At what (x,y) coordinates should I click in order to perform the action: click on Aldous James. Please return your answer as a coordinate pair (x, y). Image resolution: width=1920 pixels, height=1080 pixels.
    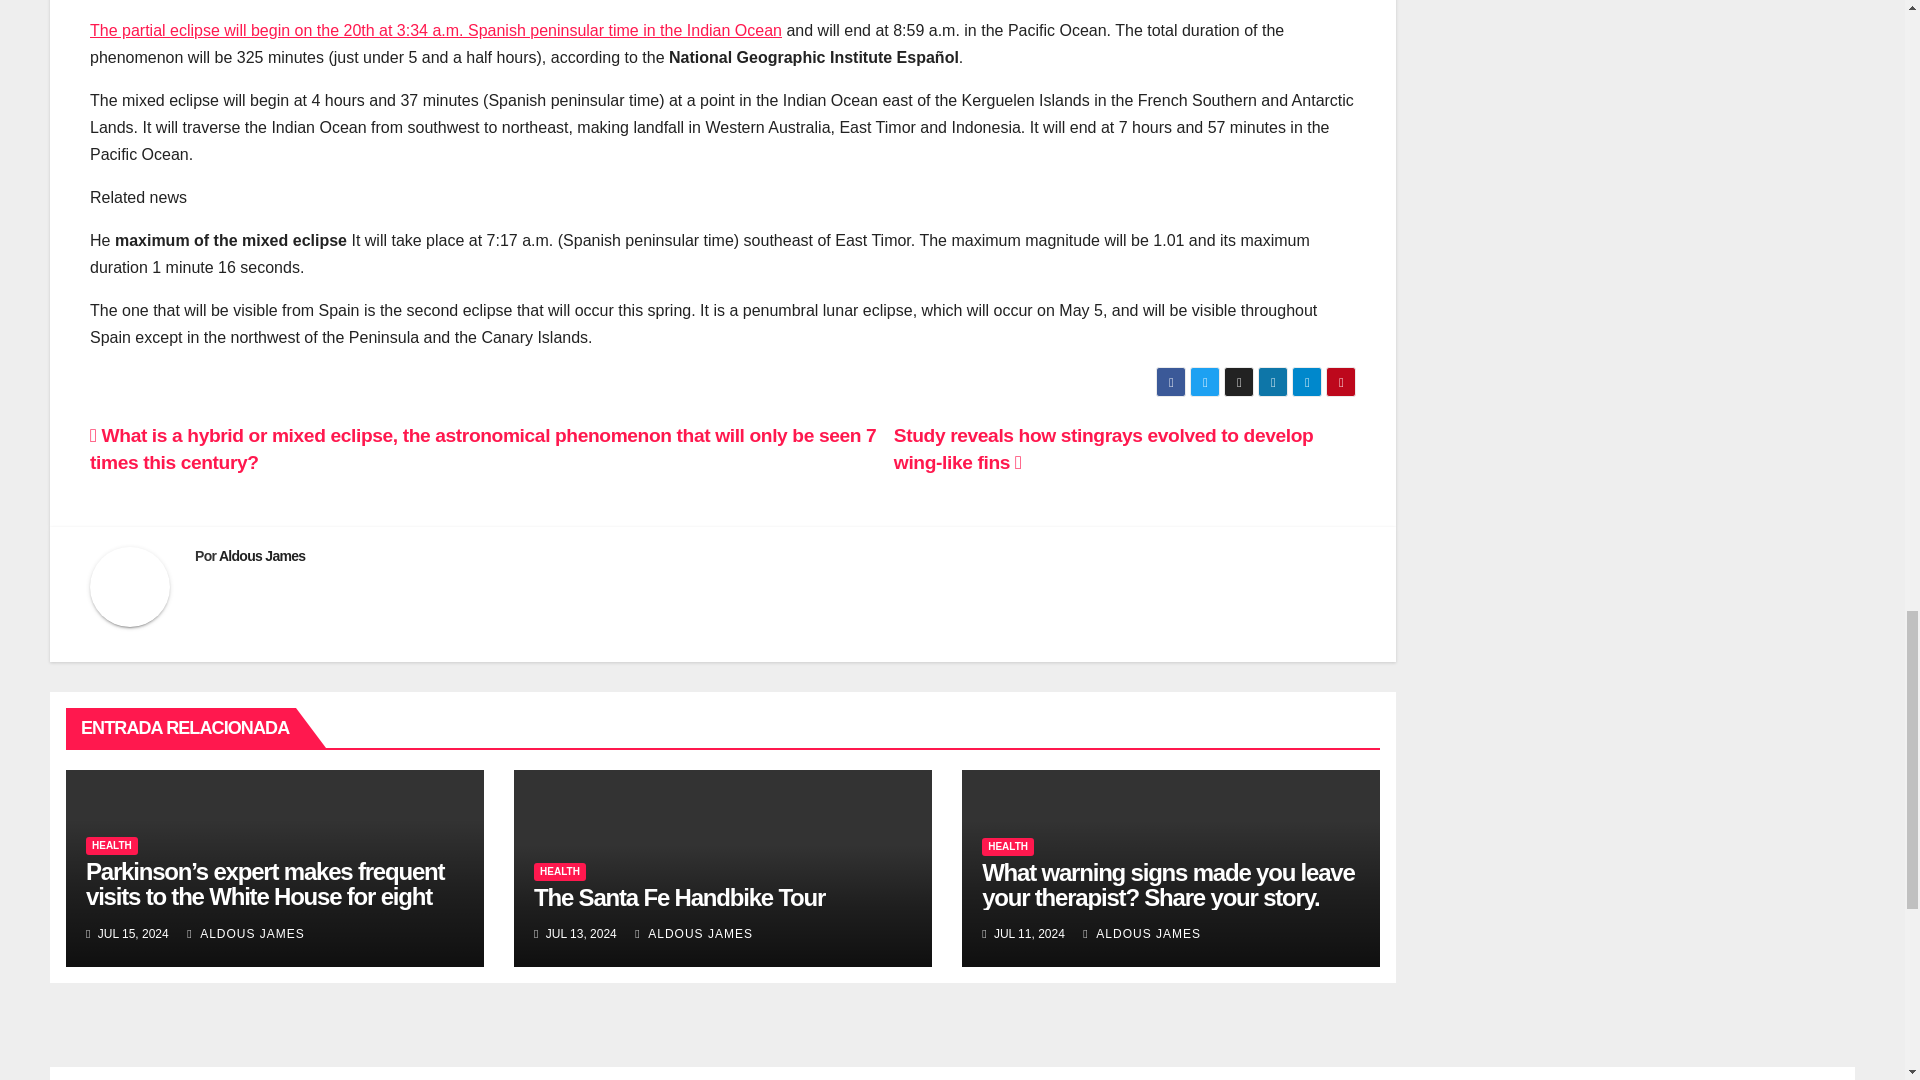
    Looking at the image, I should click on (262, 555).